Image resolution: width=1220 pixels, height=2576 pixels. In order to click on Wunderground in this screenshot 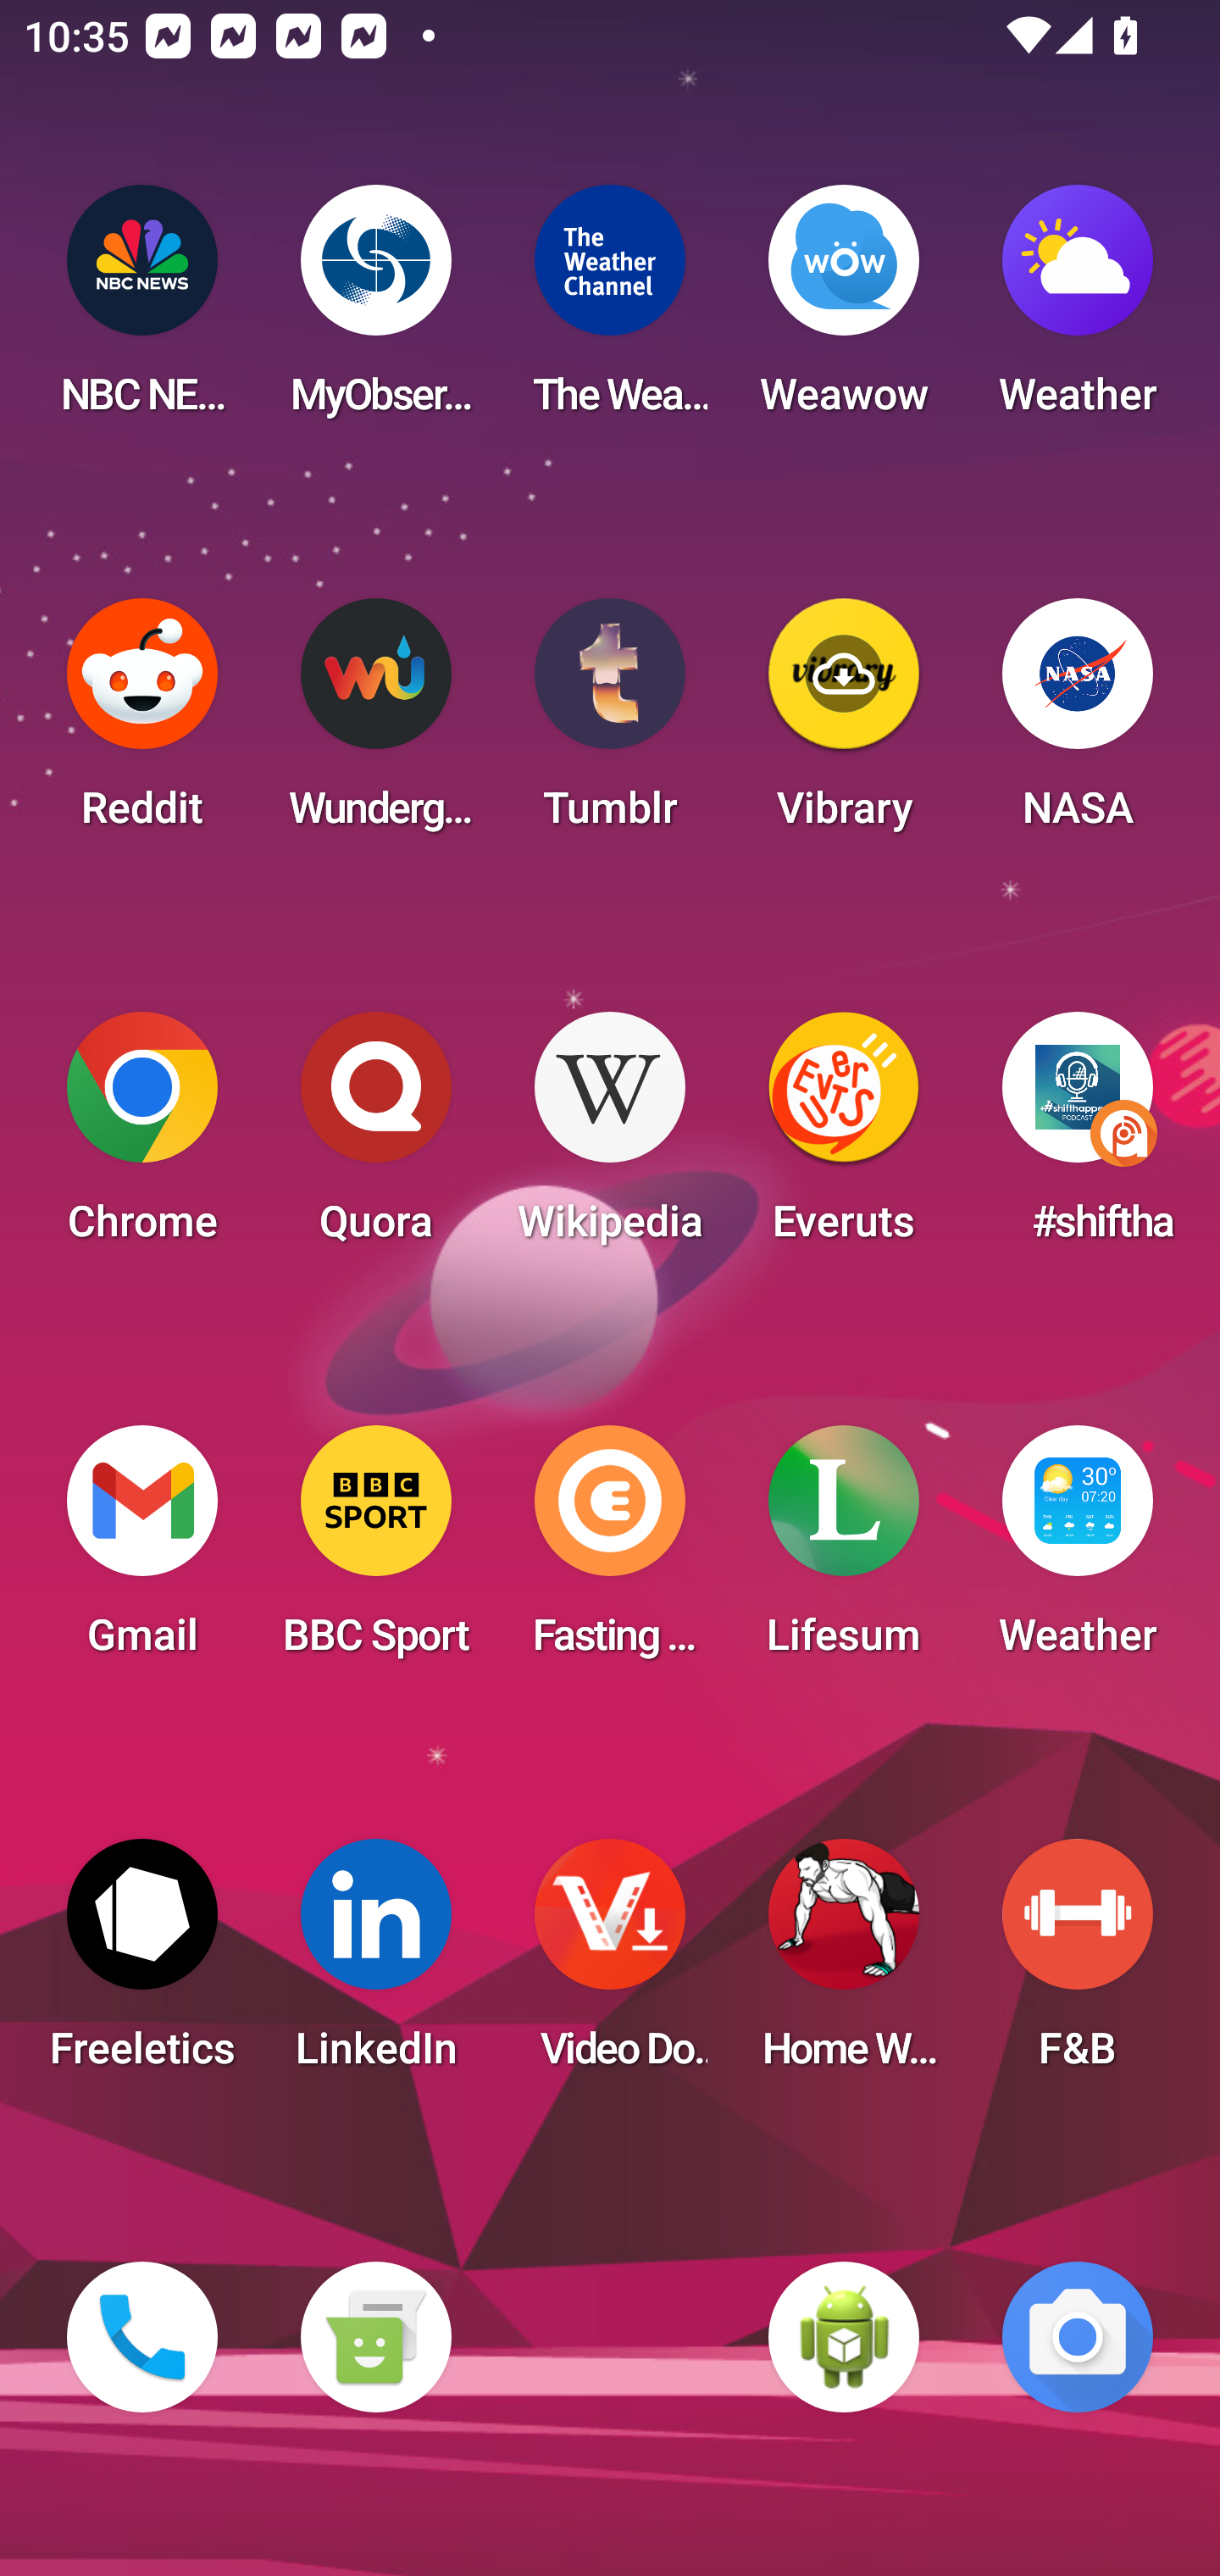, I will do `click(375, 724)`.